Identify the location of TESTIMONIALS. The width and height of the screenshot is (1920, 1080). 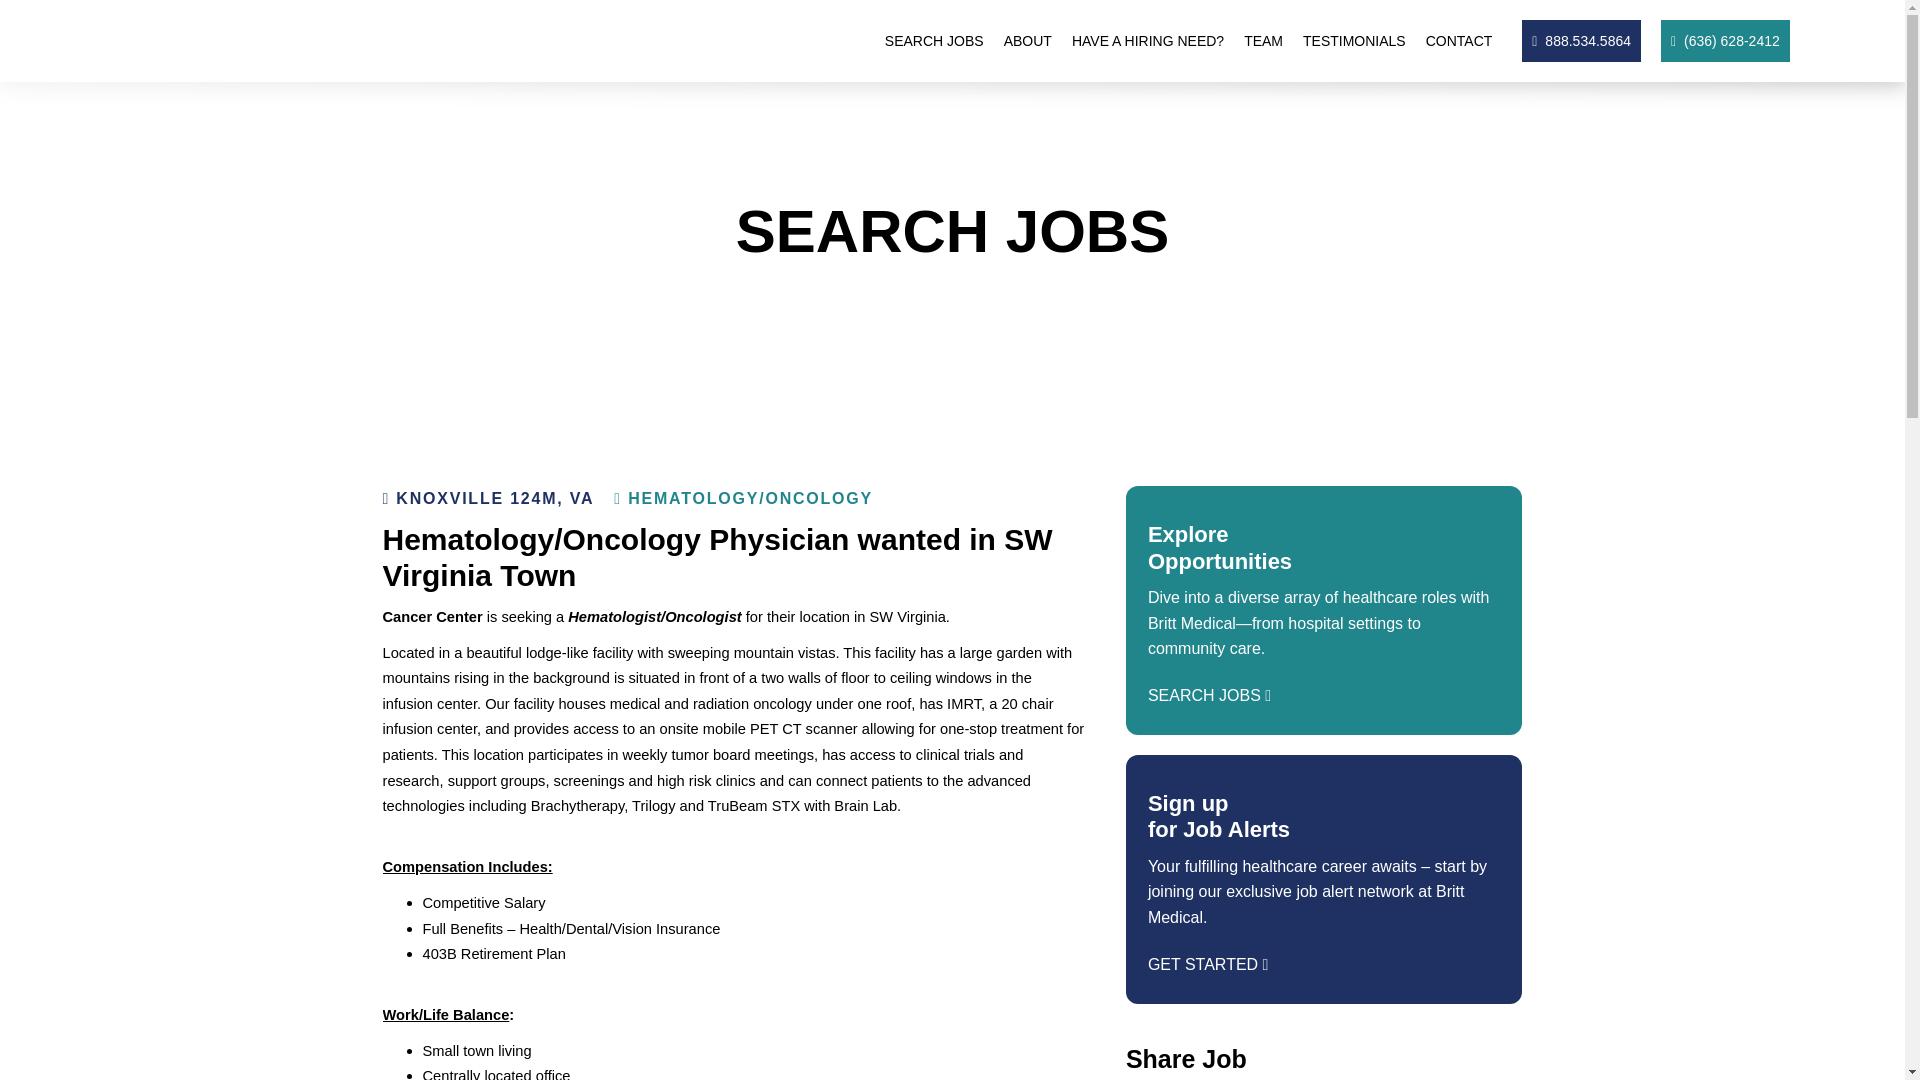
(1354, 40).